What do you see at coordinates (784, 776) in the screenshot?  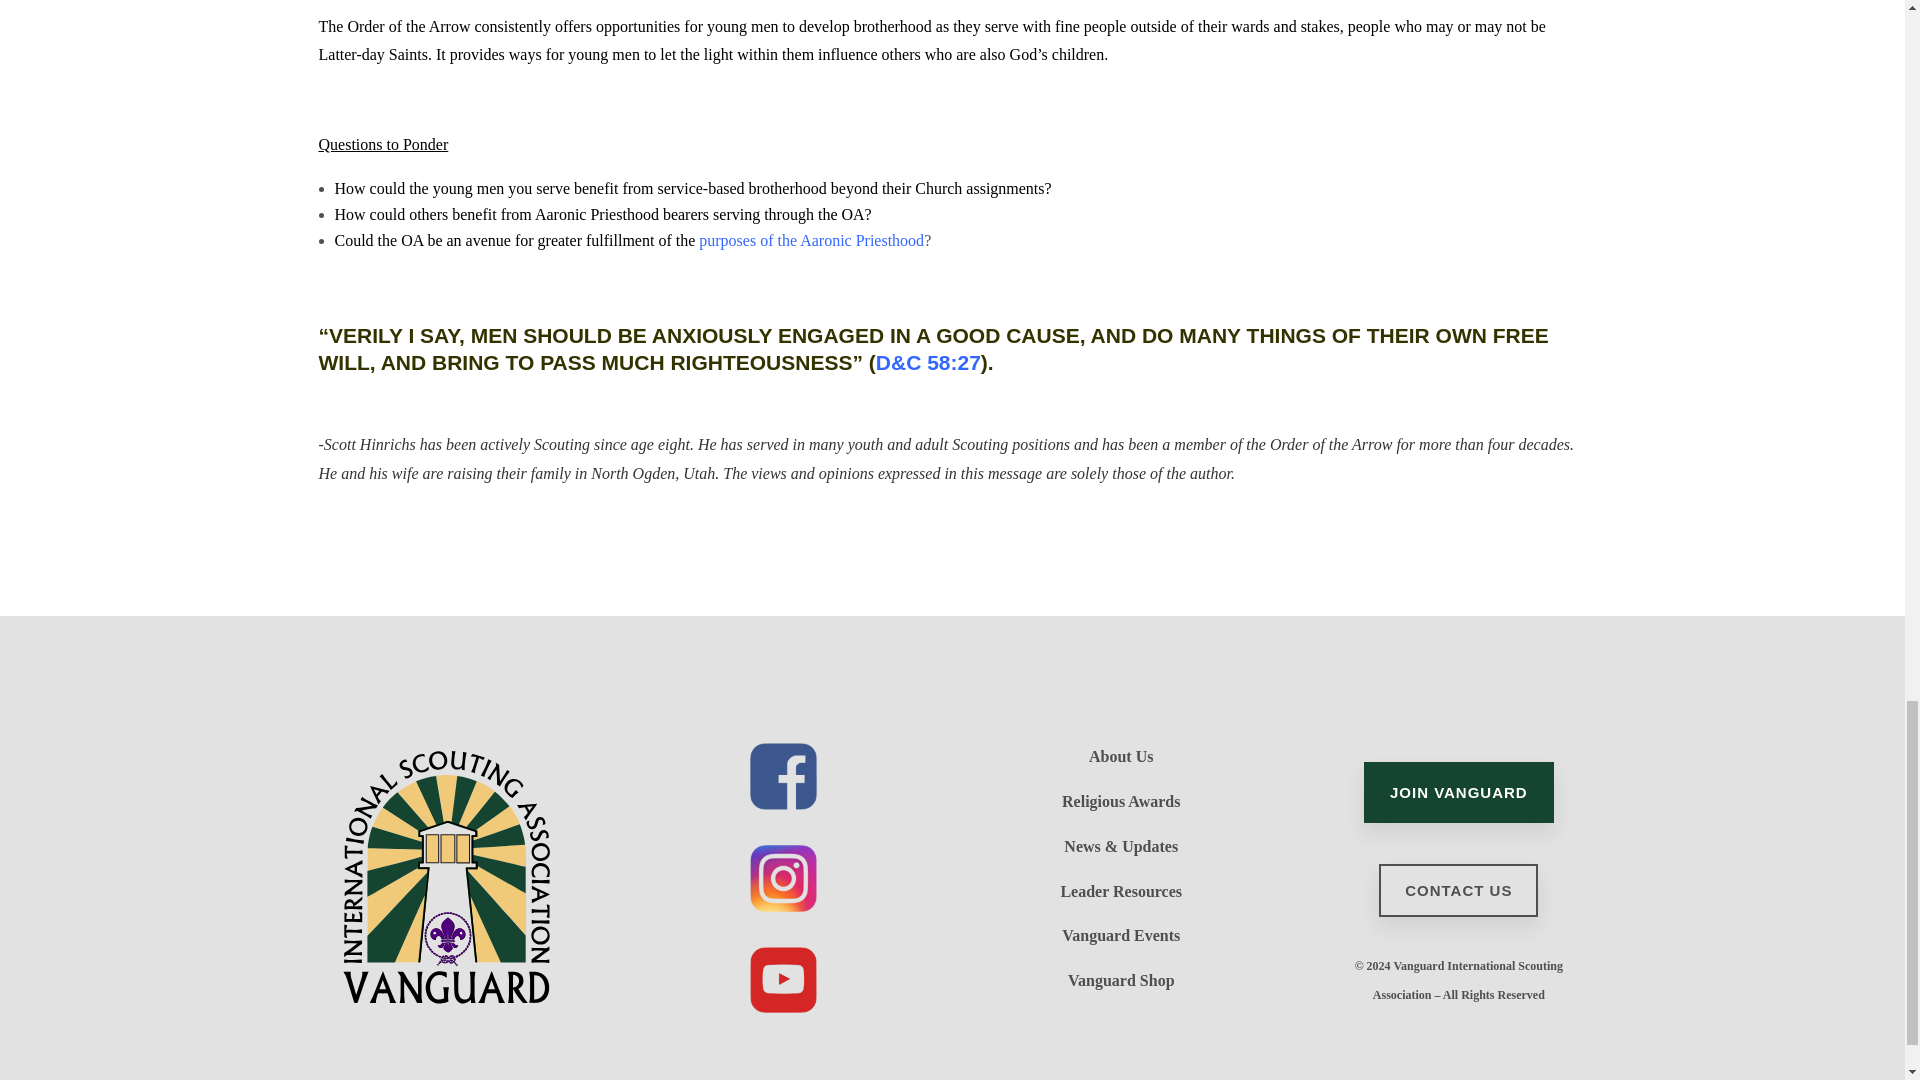 I see `Facebook Icon` at bounding box center [784, 776].